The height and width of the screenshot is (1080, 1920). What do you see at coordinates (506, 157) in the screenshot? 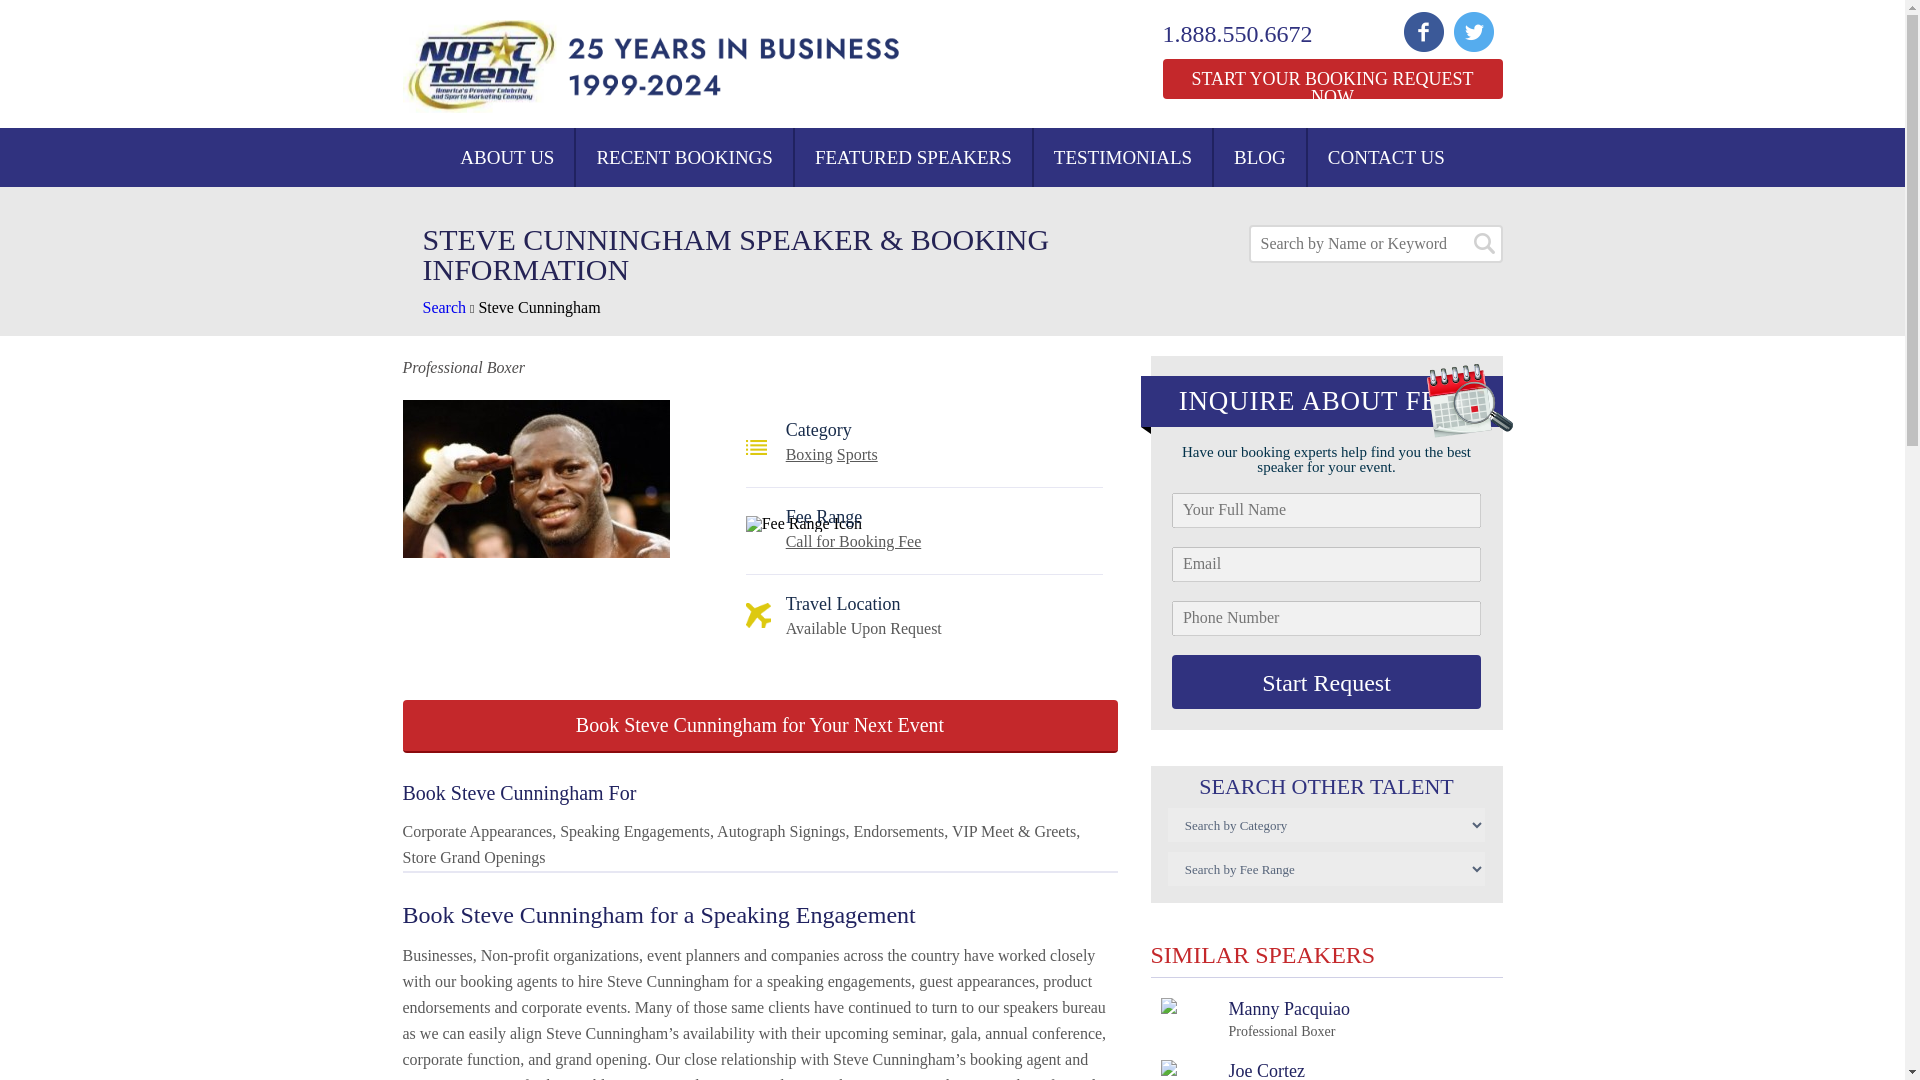
I see `1.888.550.6672` at bounding box center [506, 157].